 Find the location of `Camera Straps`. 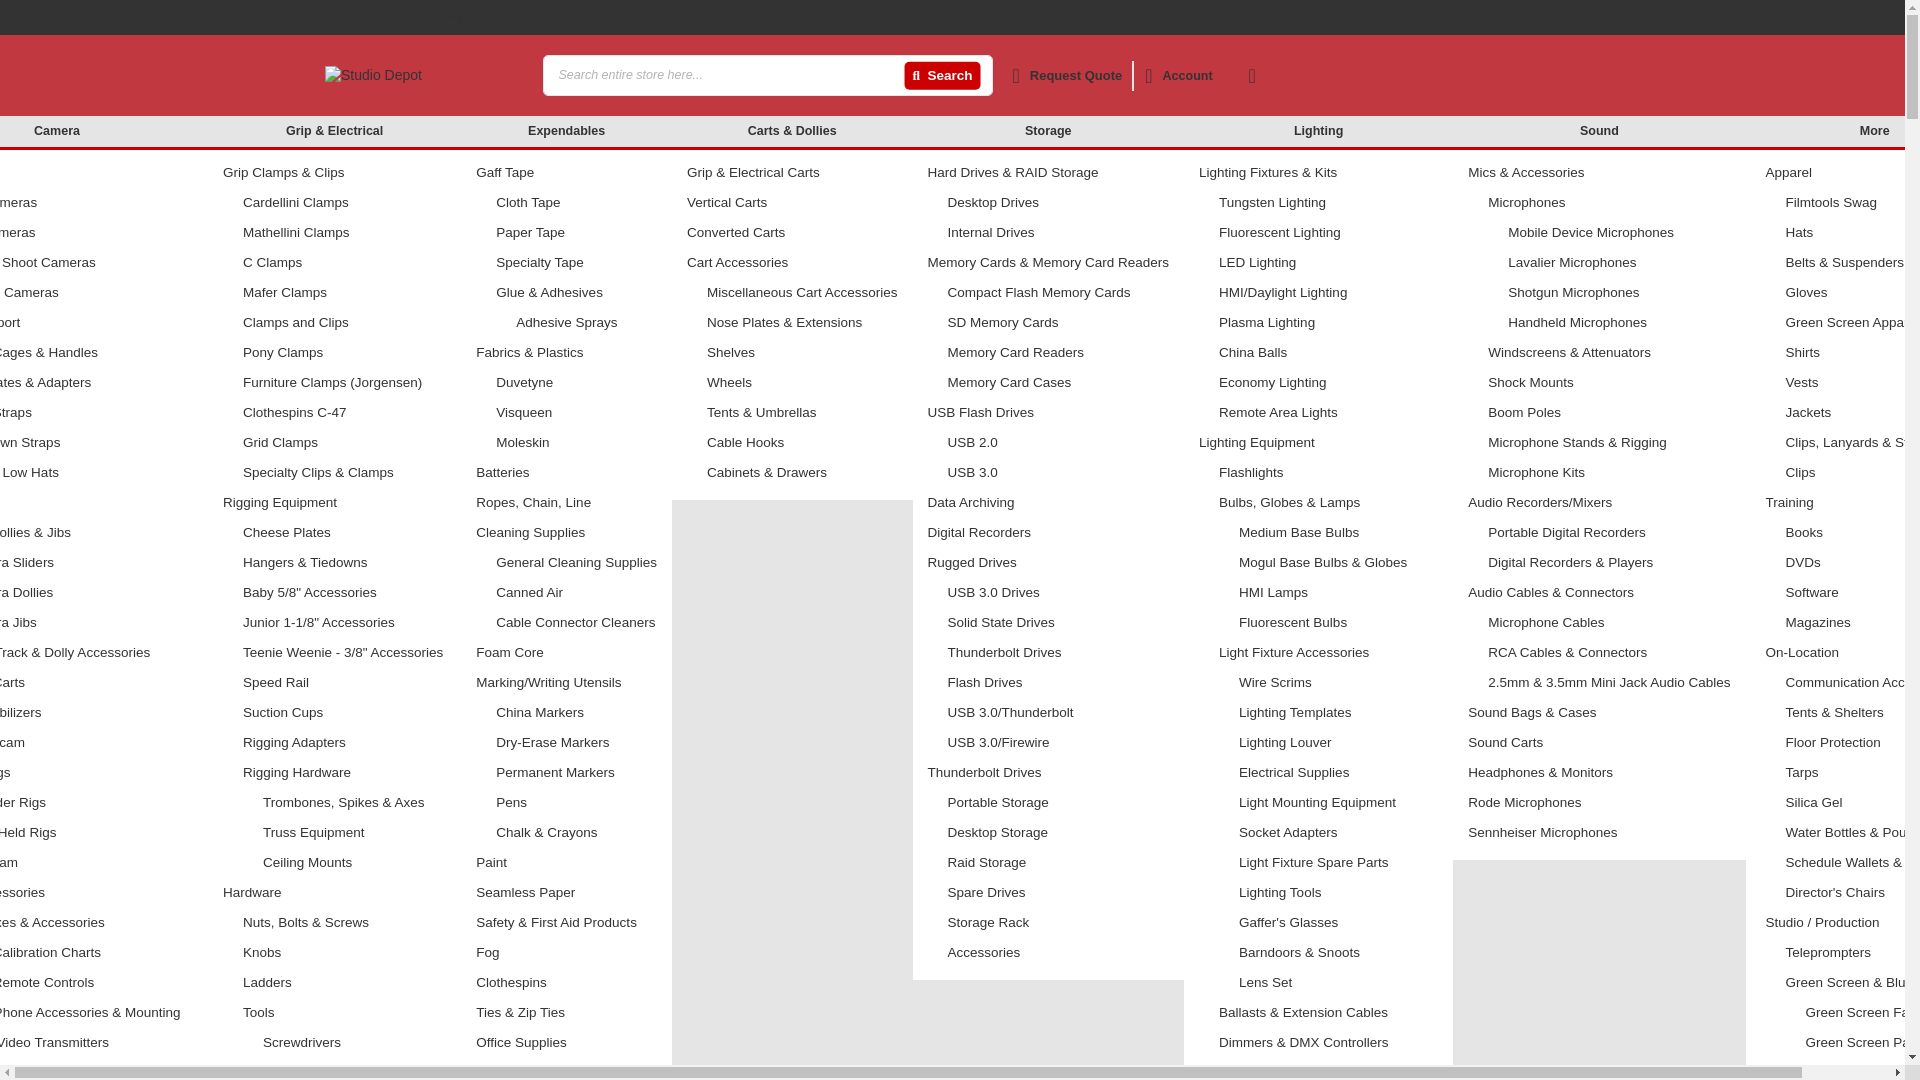

Camera Straps is located at coordinates (98, 412).